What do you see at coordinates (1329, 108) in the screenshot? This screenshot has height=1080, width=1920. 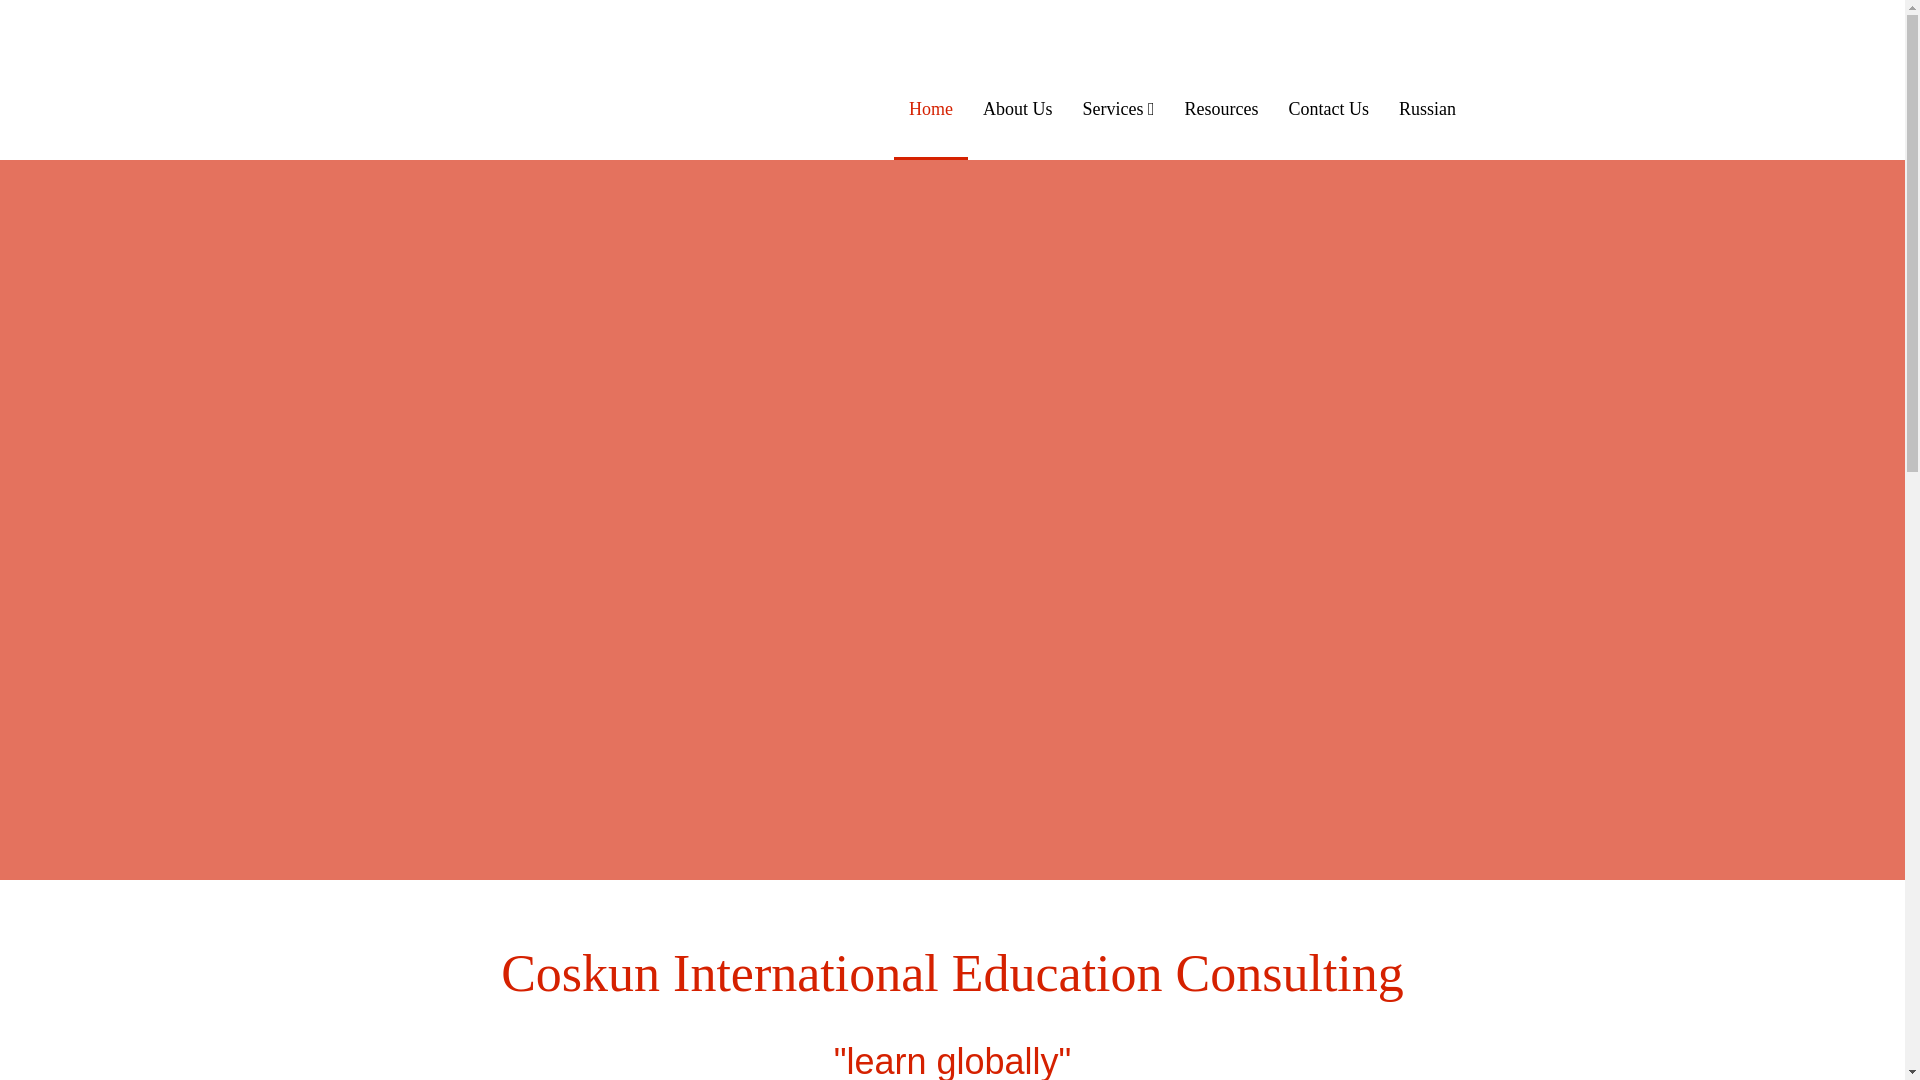 I see `Contact Us` at bounding box center [1329, 108].